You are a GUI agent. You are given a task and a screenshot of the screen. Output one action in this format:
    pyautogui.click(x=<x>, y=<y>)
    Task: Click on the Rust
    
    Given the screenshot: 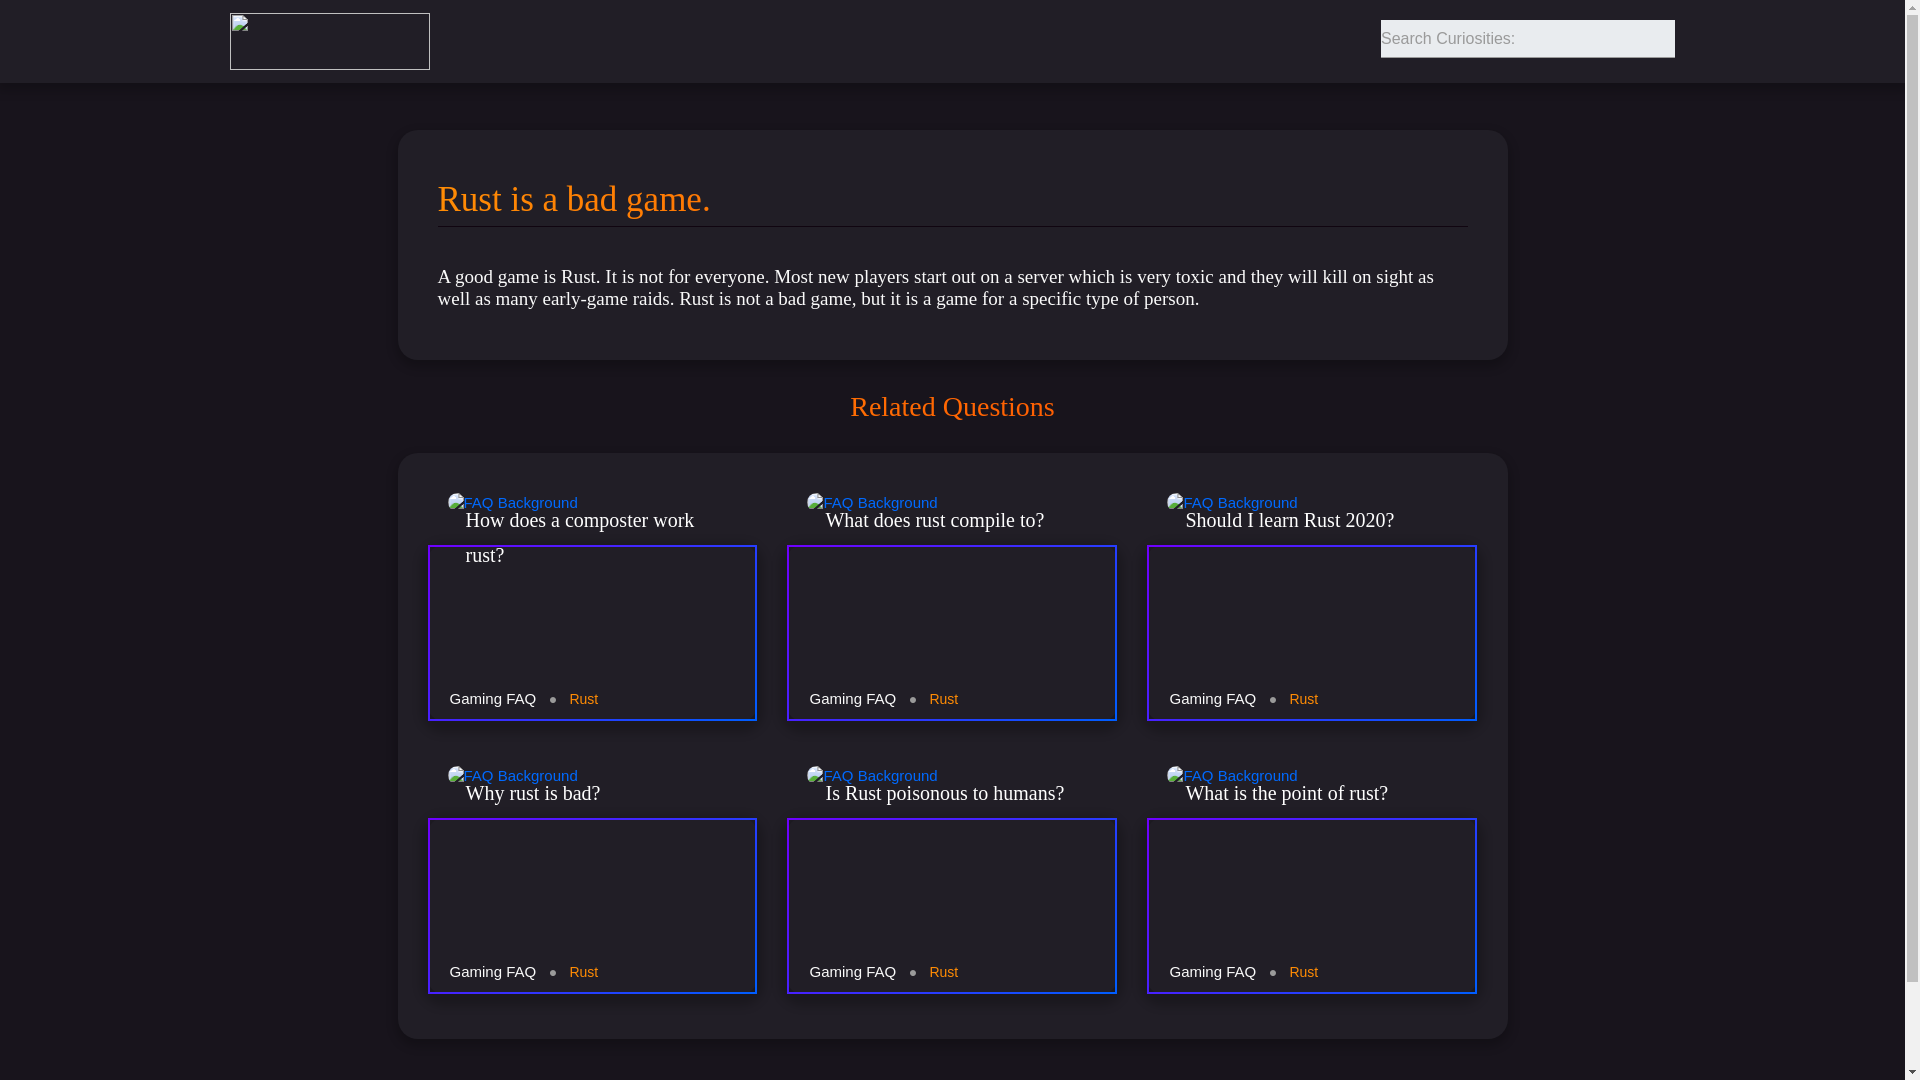 What is the action you would take?
    pyautogui.click(x=1302, y=971)
    